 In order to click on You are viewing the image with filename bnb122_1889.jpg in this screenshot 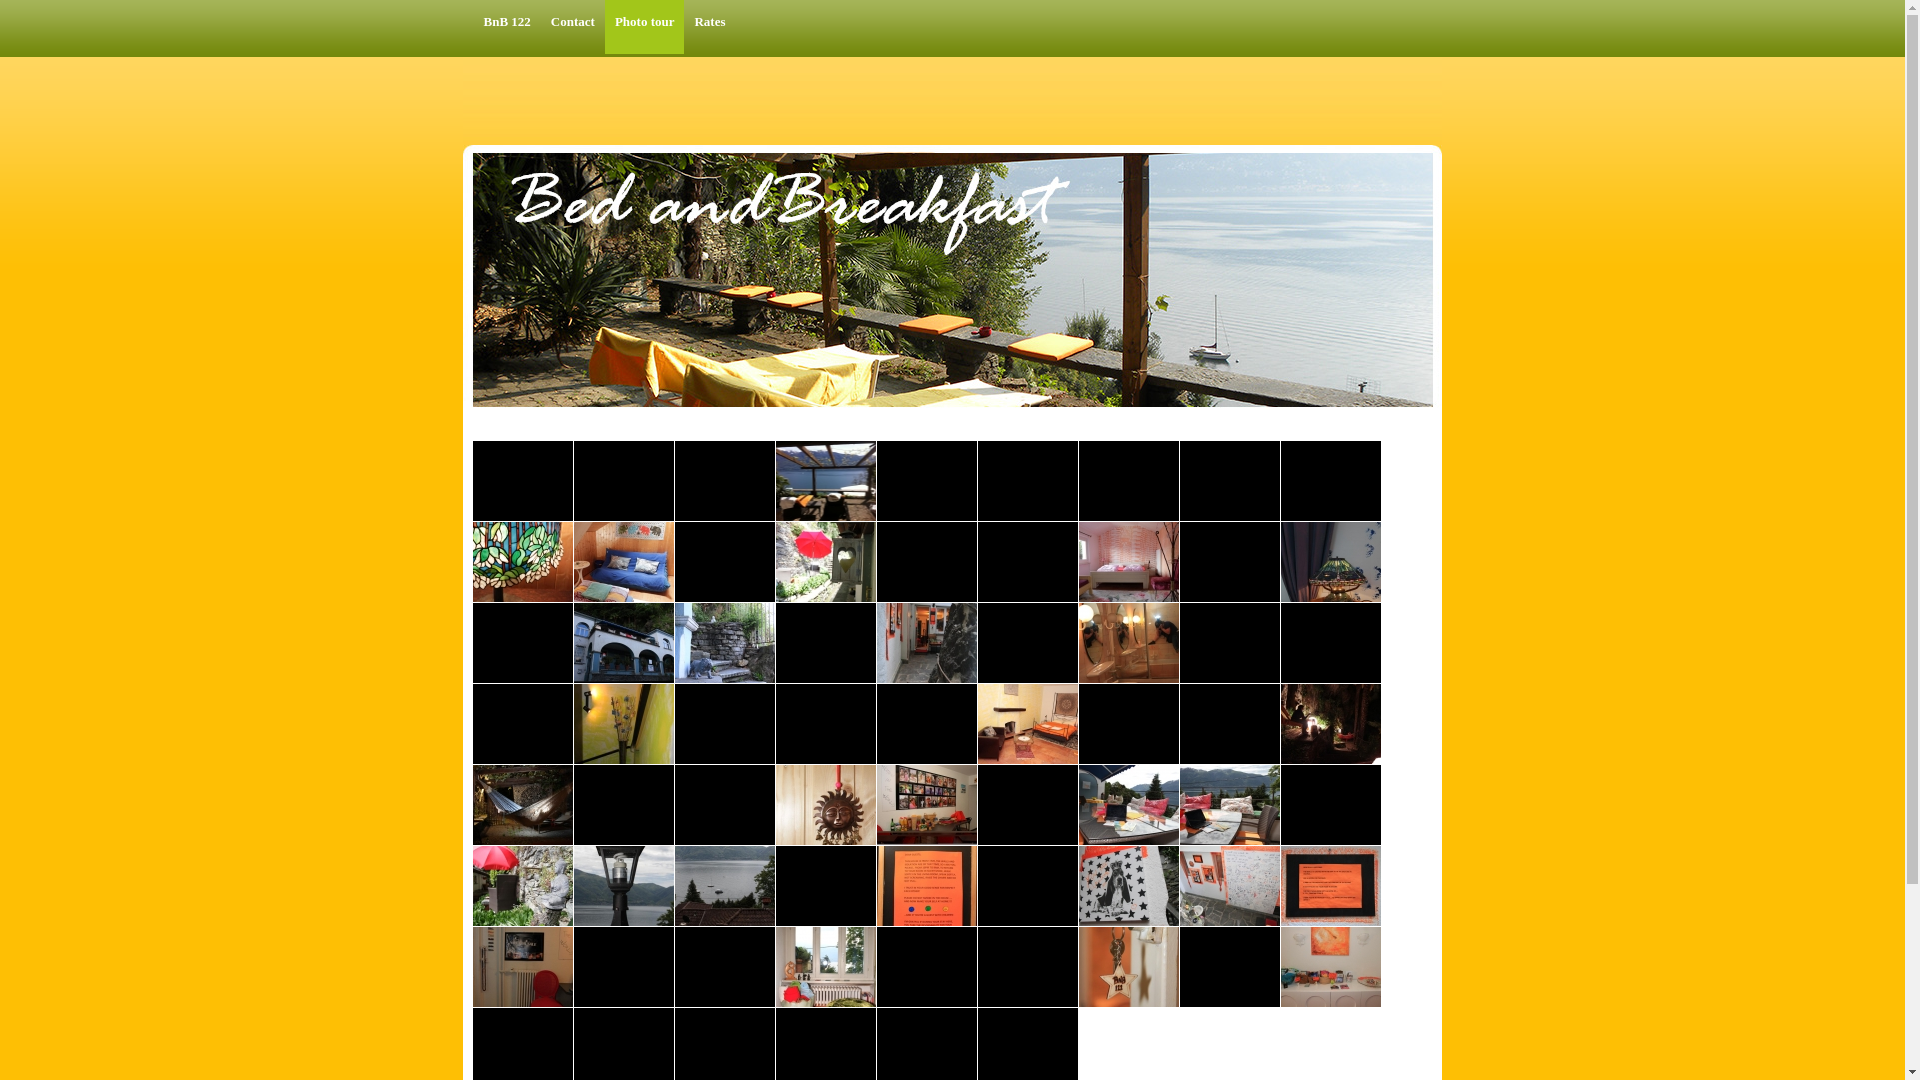, I will do `click(624, 805)`.